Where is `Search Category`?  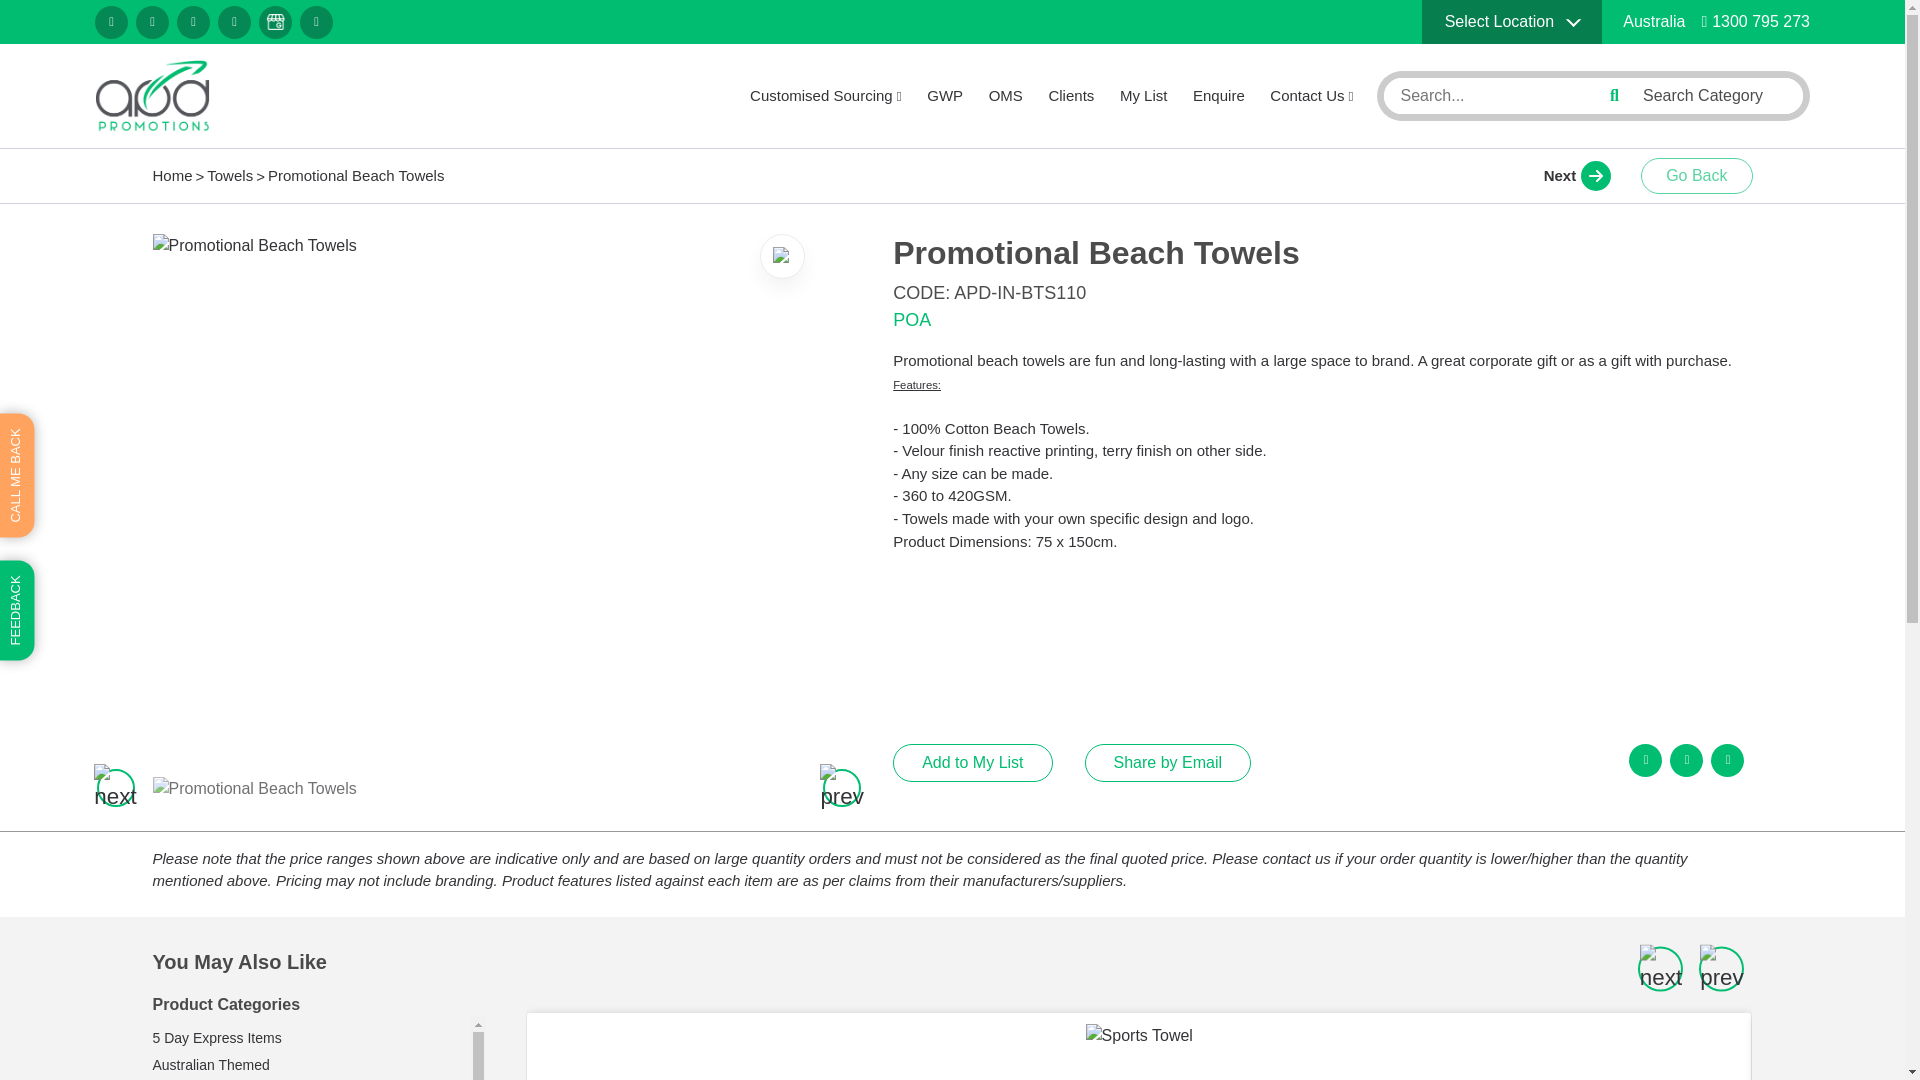 Search Category is located at coordinates (1715, 95).